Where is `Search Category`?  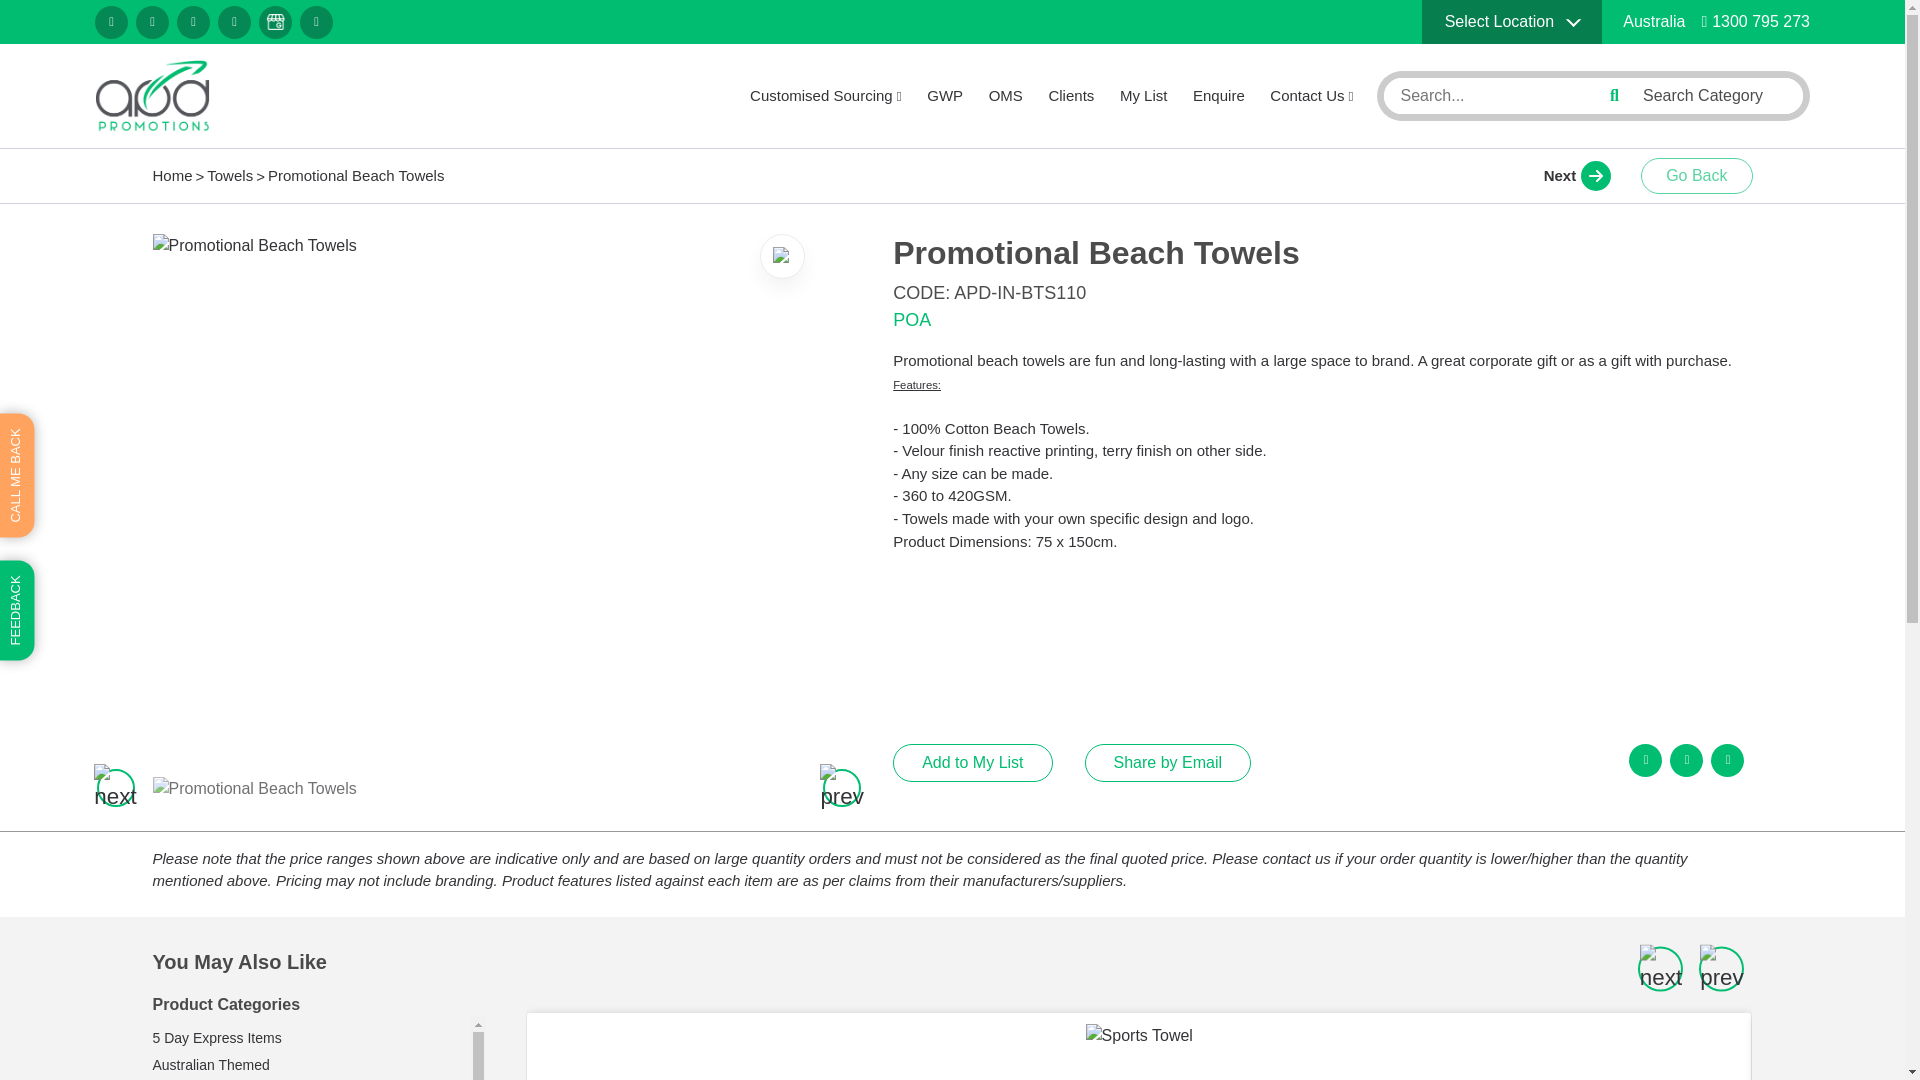 Search Category is located at coordinates (1715, 95).